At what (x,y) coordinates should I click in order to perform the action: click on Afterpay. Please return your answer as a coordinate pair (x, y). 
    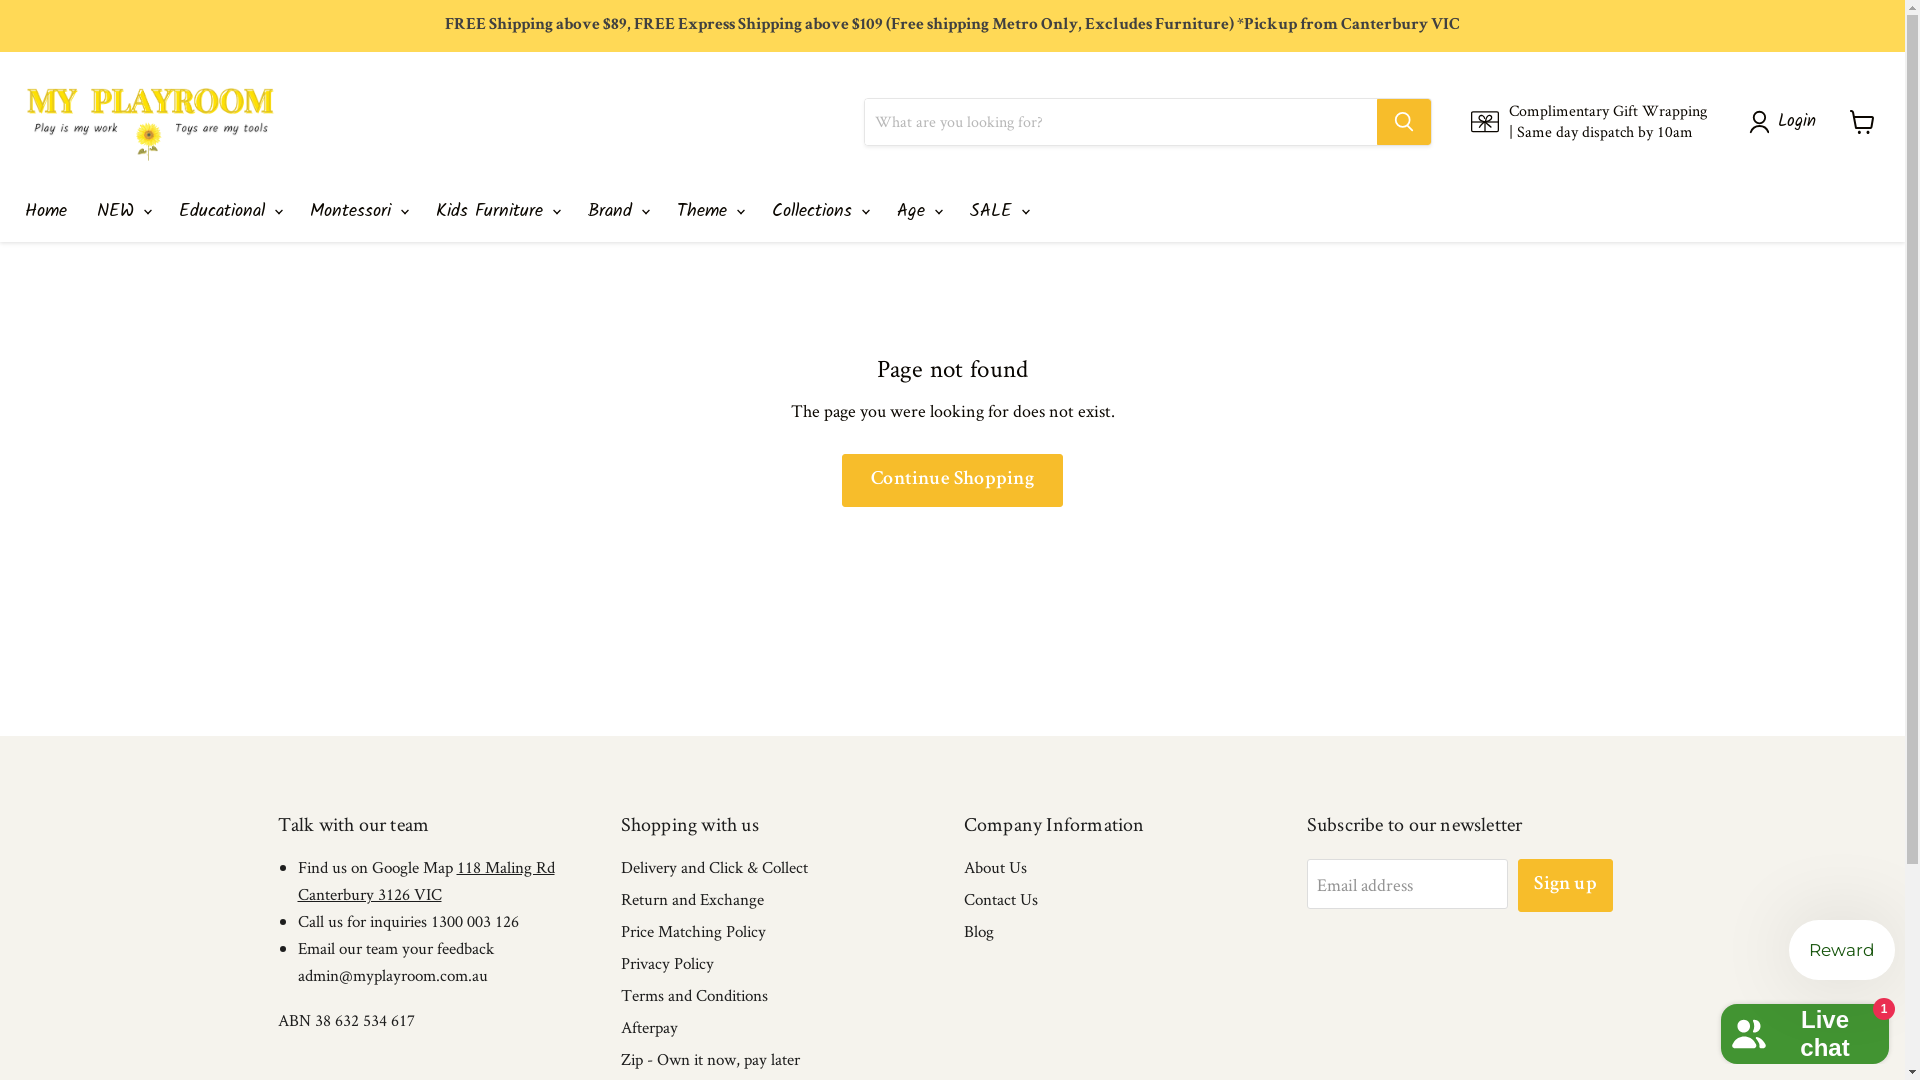
    Looking at the image, I should click on (650, 1027).